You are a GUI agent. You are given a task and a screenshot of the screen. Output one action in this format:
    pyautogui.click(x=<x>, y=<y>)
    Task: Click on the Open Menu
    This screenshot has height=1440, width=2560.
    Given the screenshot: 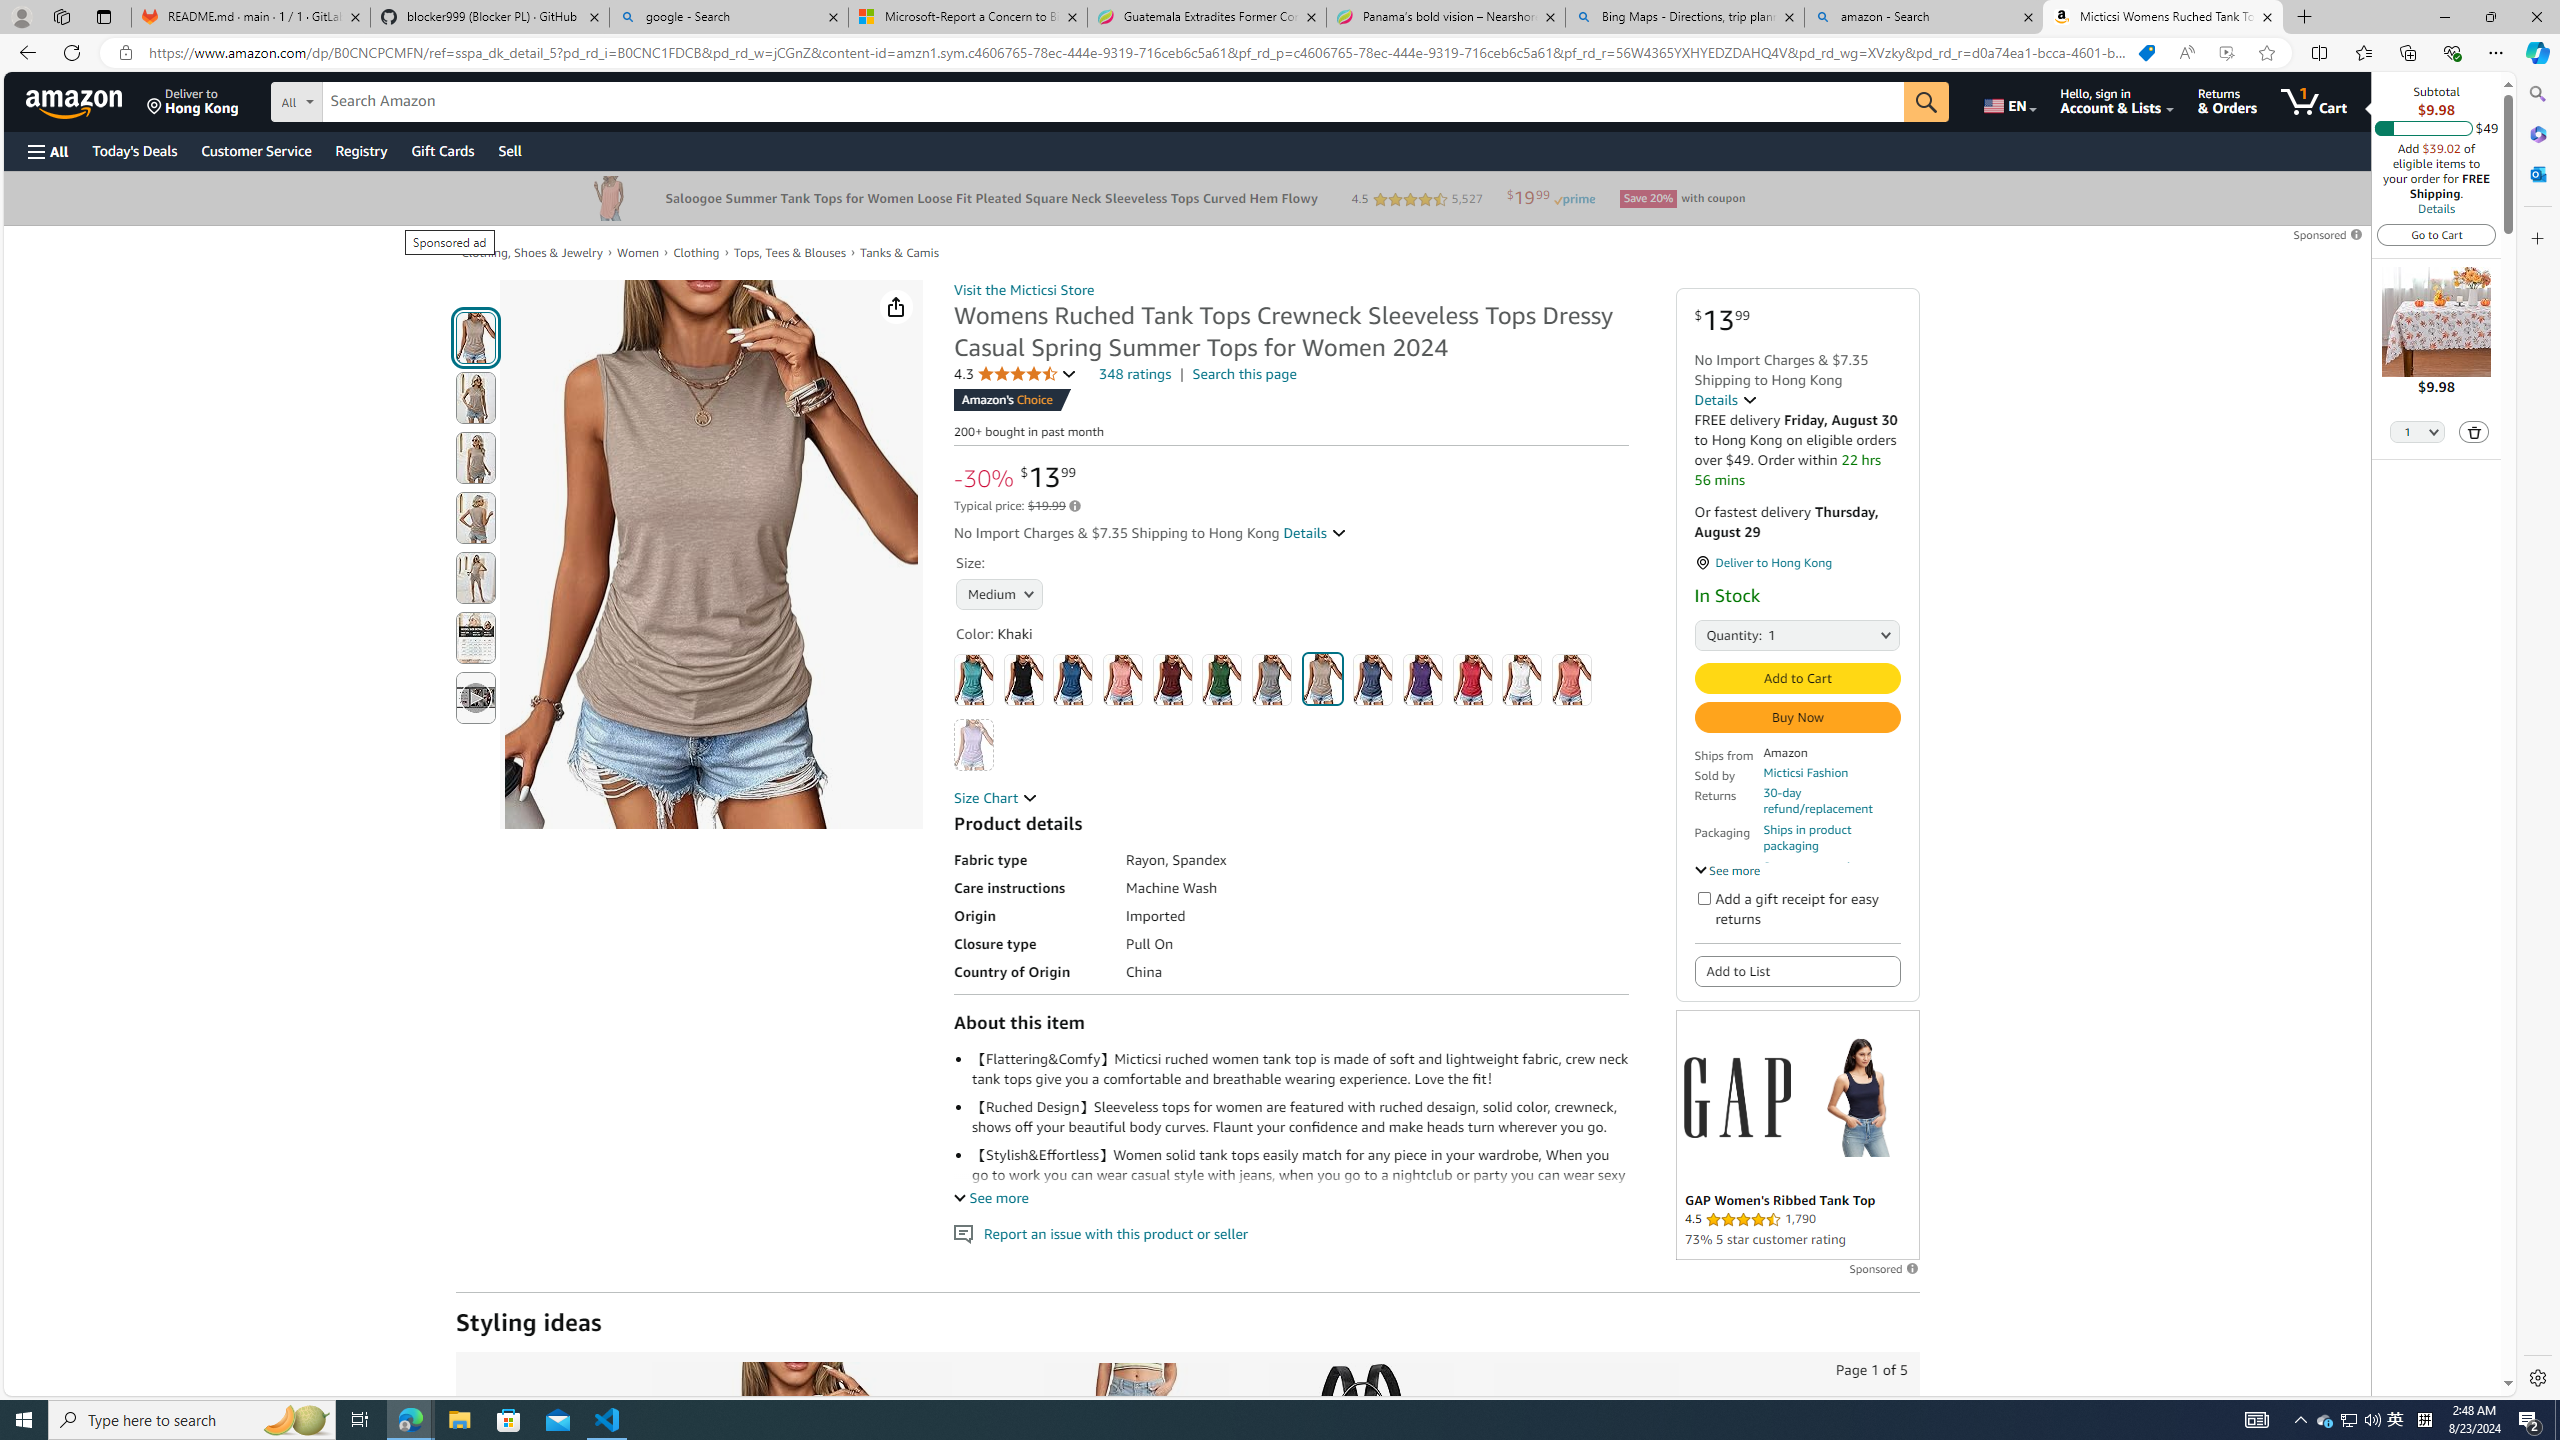 What is the action you would take?
    pyautogui.click(x=46, y=152)
    